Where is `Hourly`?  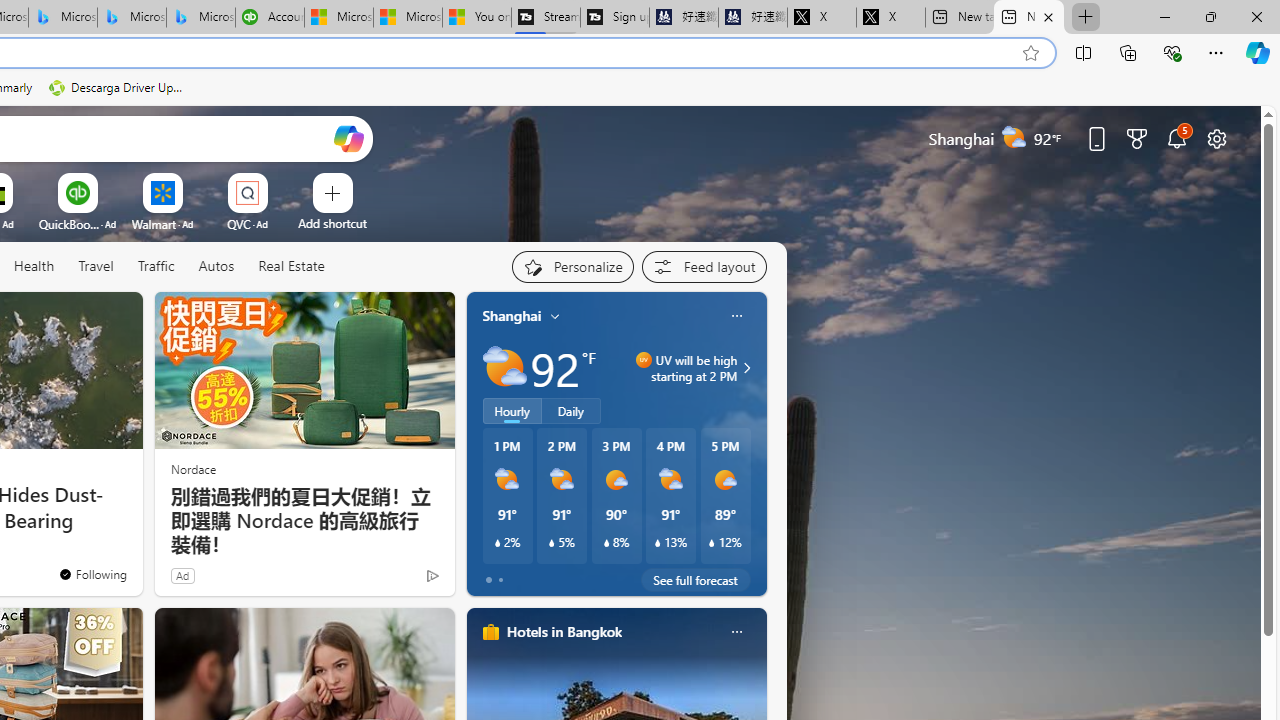 Hourly is located at coordinates (512, 411).